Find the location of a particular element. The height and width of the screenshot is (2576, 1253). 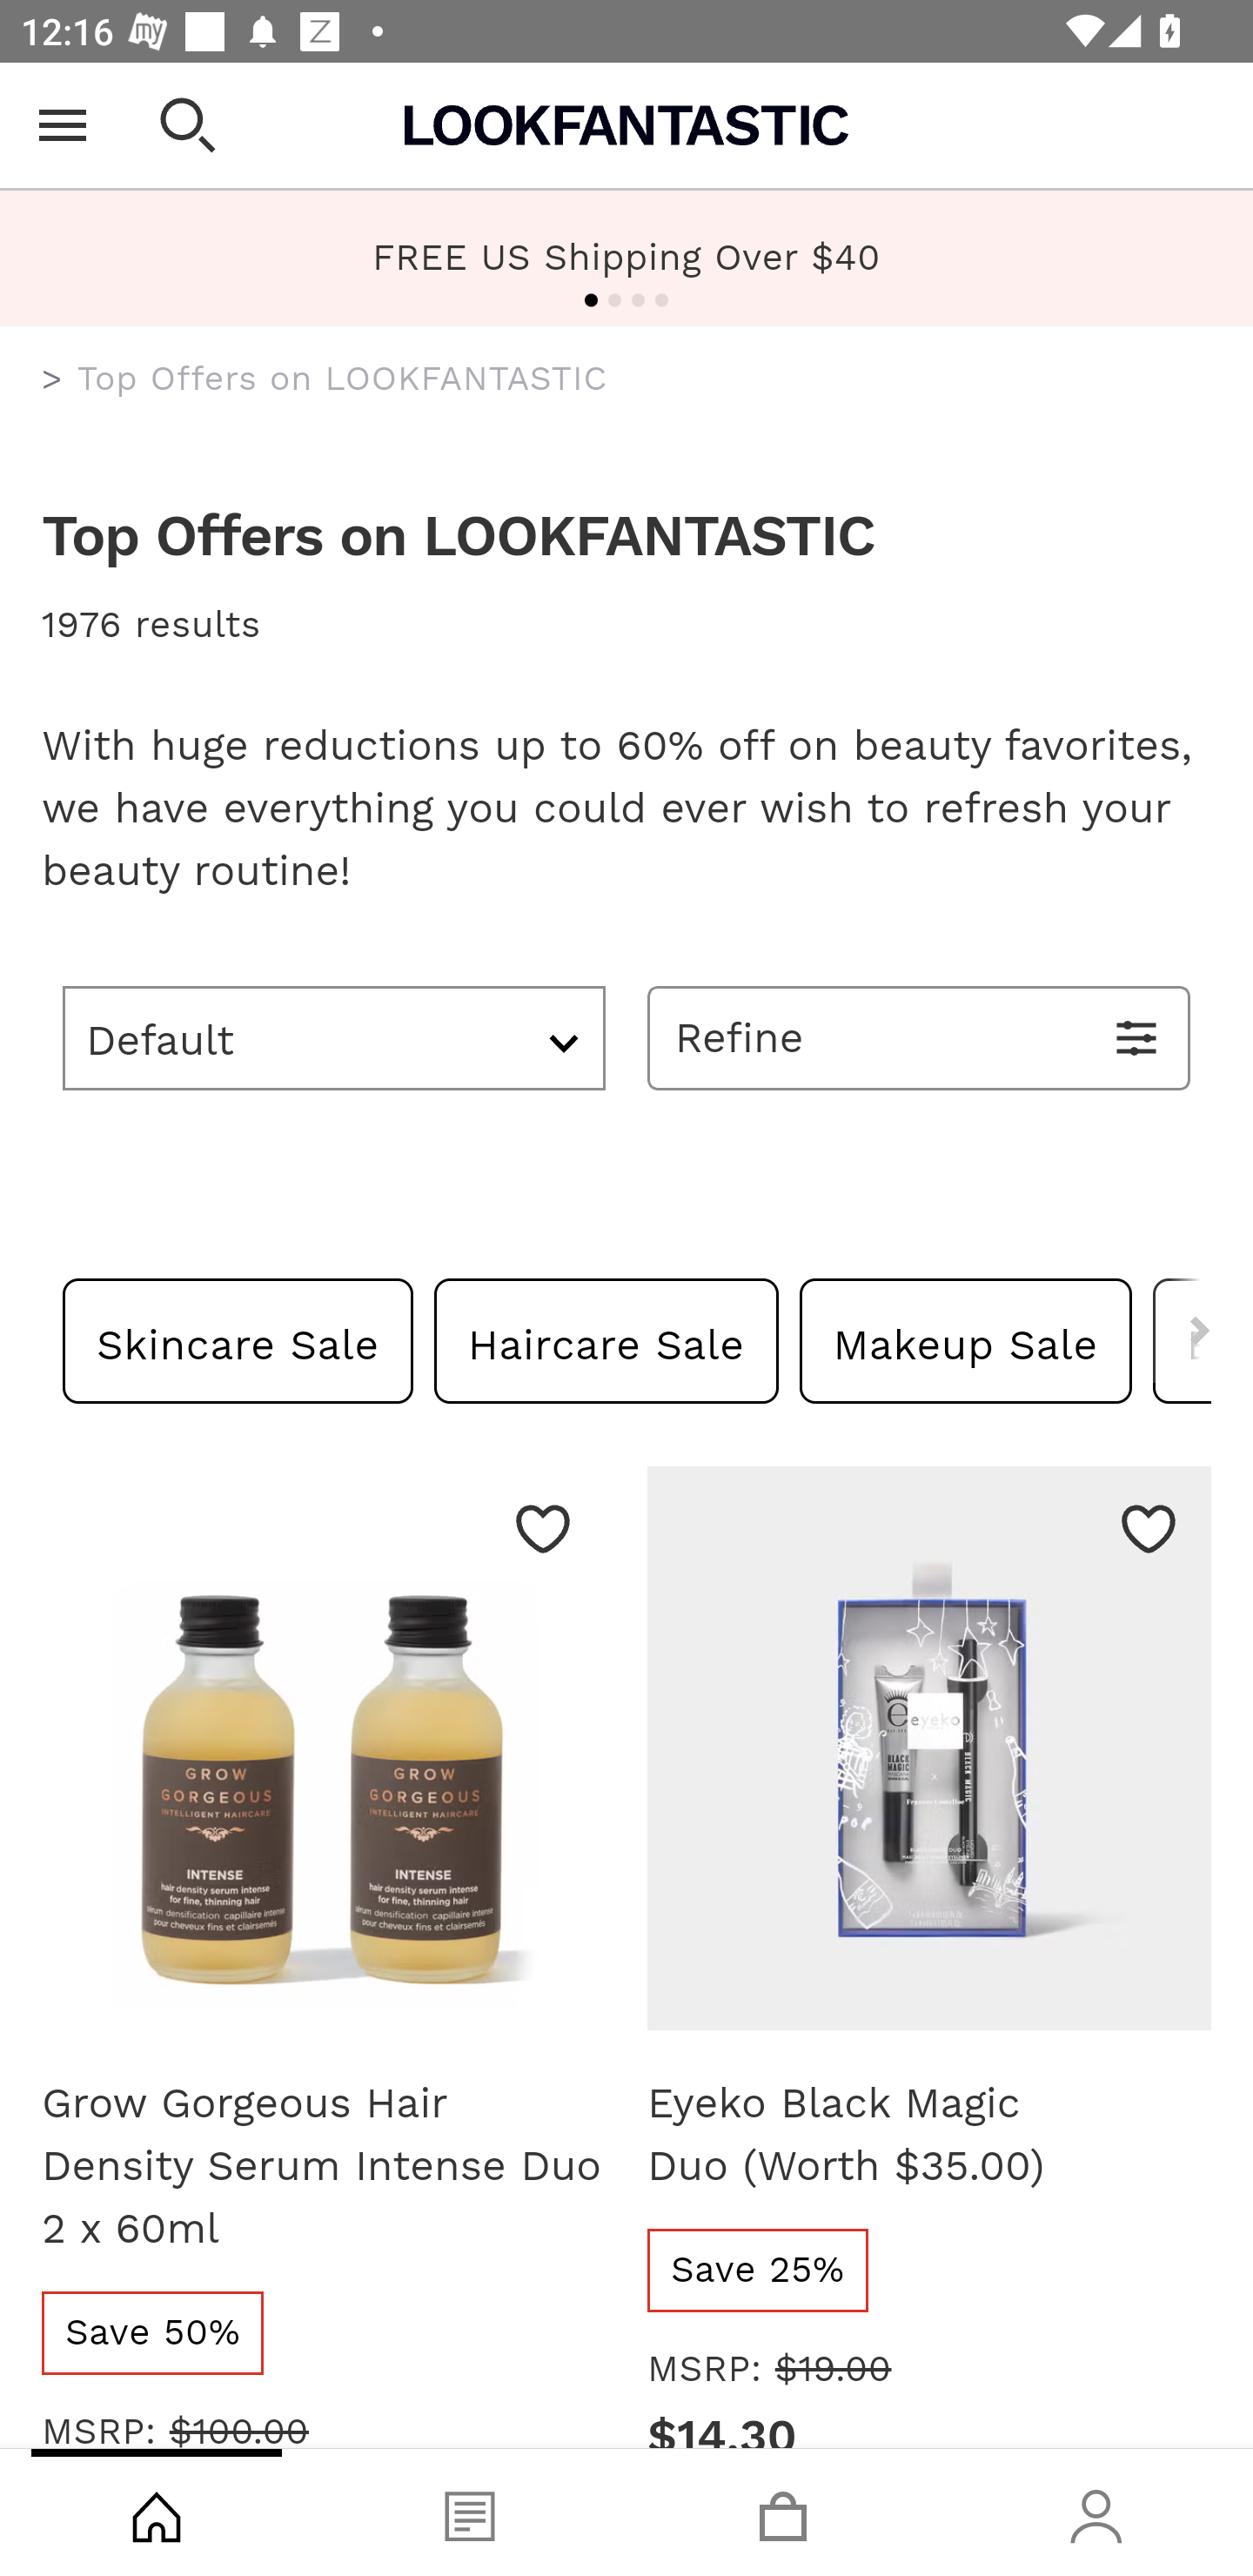

Save 25%, read more is located at coordinates (759, 2271).